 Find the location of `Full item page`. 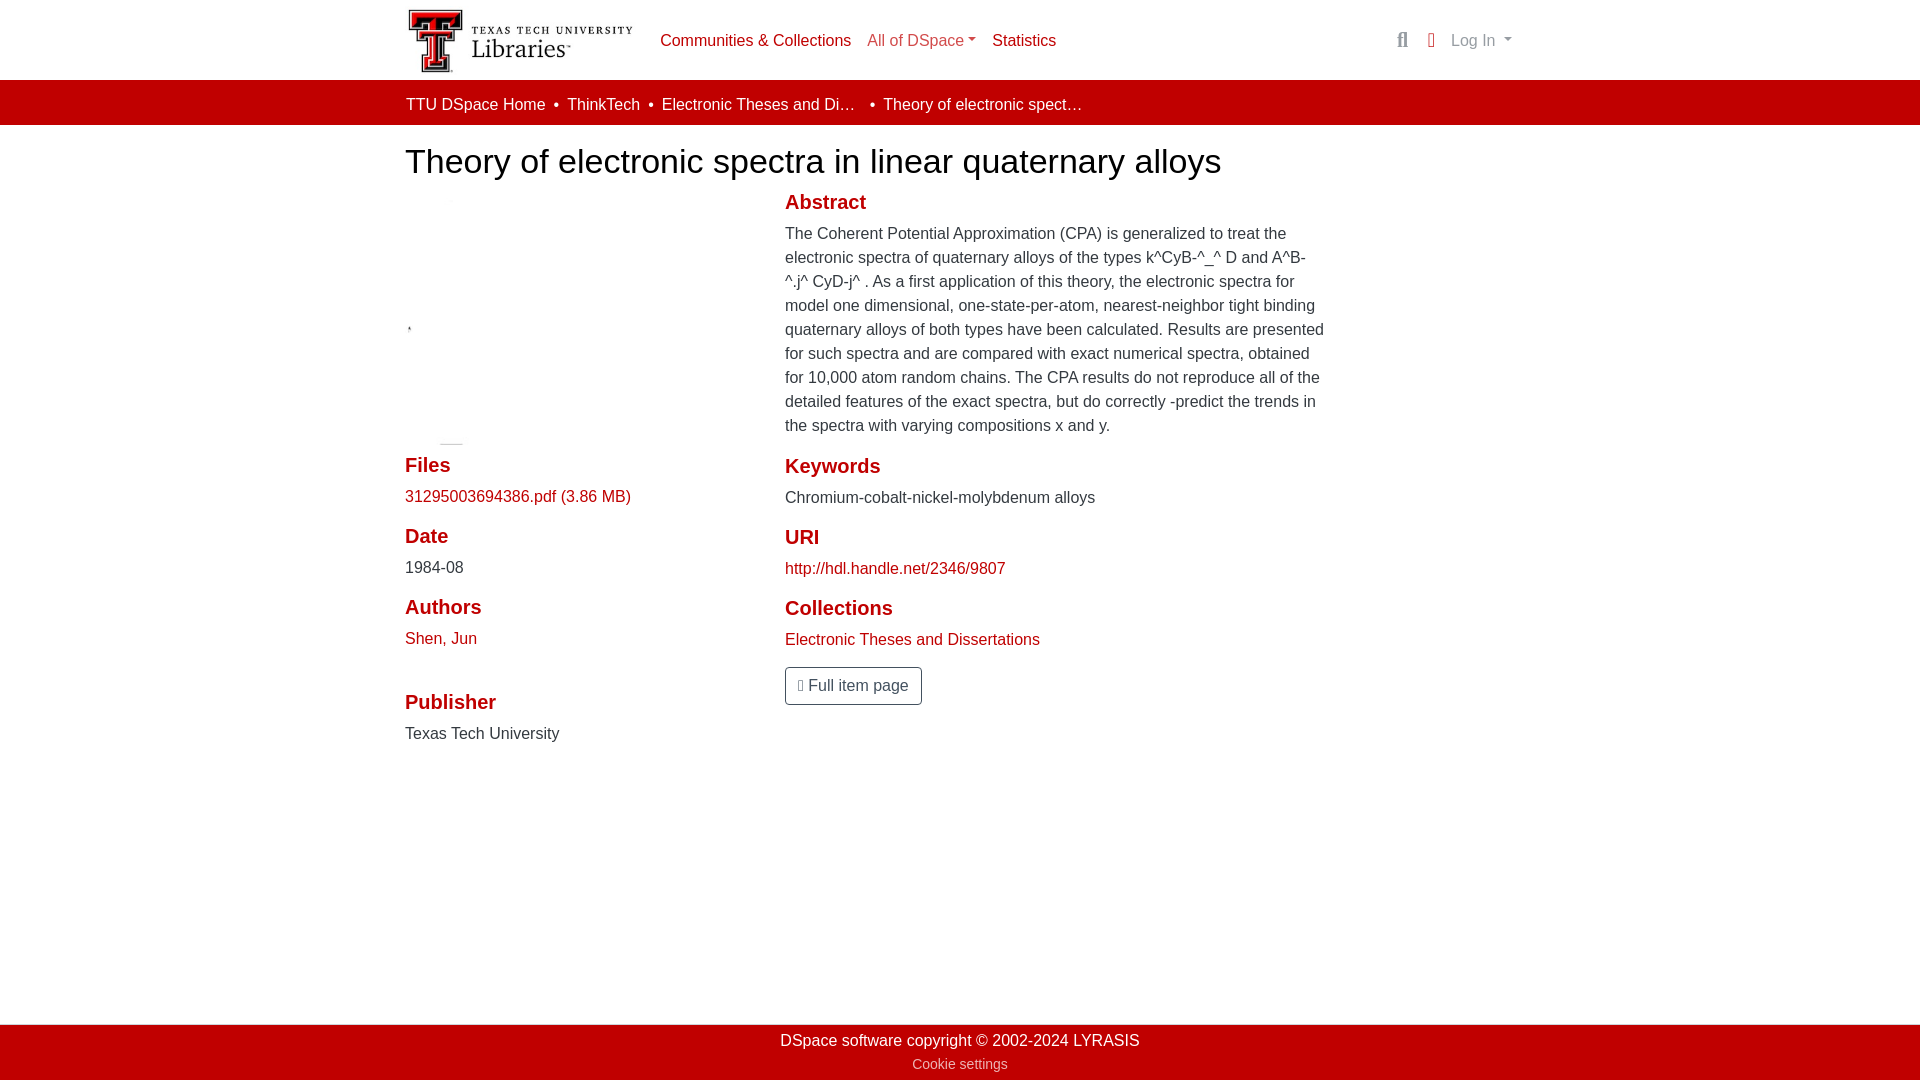

Full item page is located at coordinates (853, 686).